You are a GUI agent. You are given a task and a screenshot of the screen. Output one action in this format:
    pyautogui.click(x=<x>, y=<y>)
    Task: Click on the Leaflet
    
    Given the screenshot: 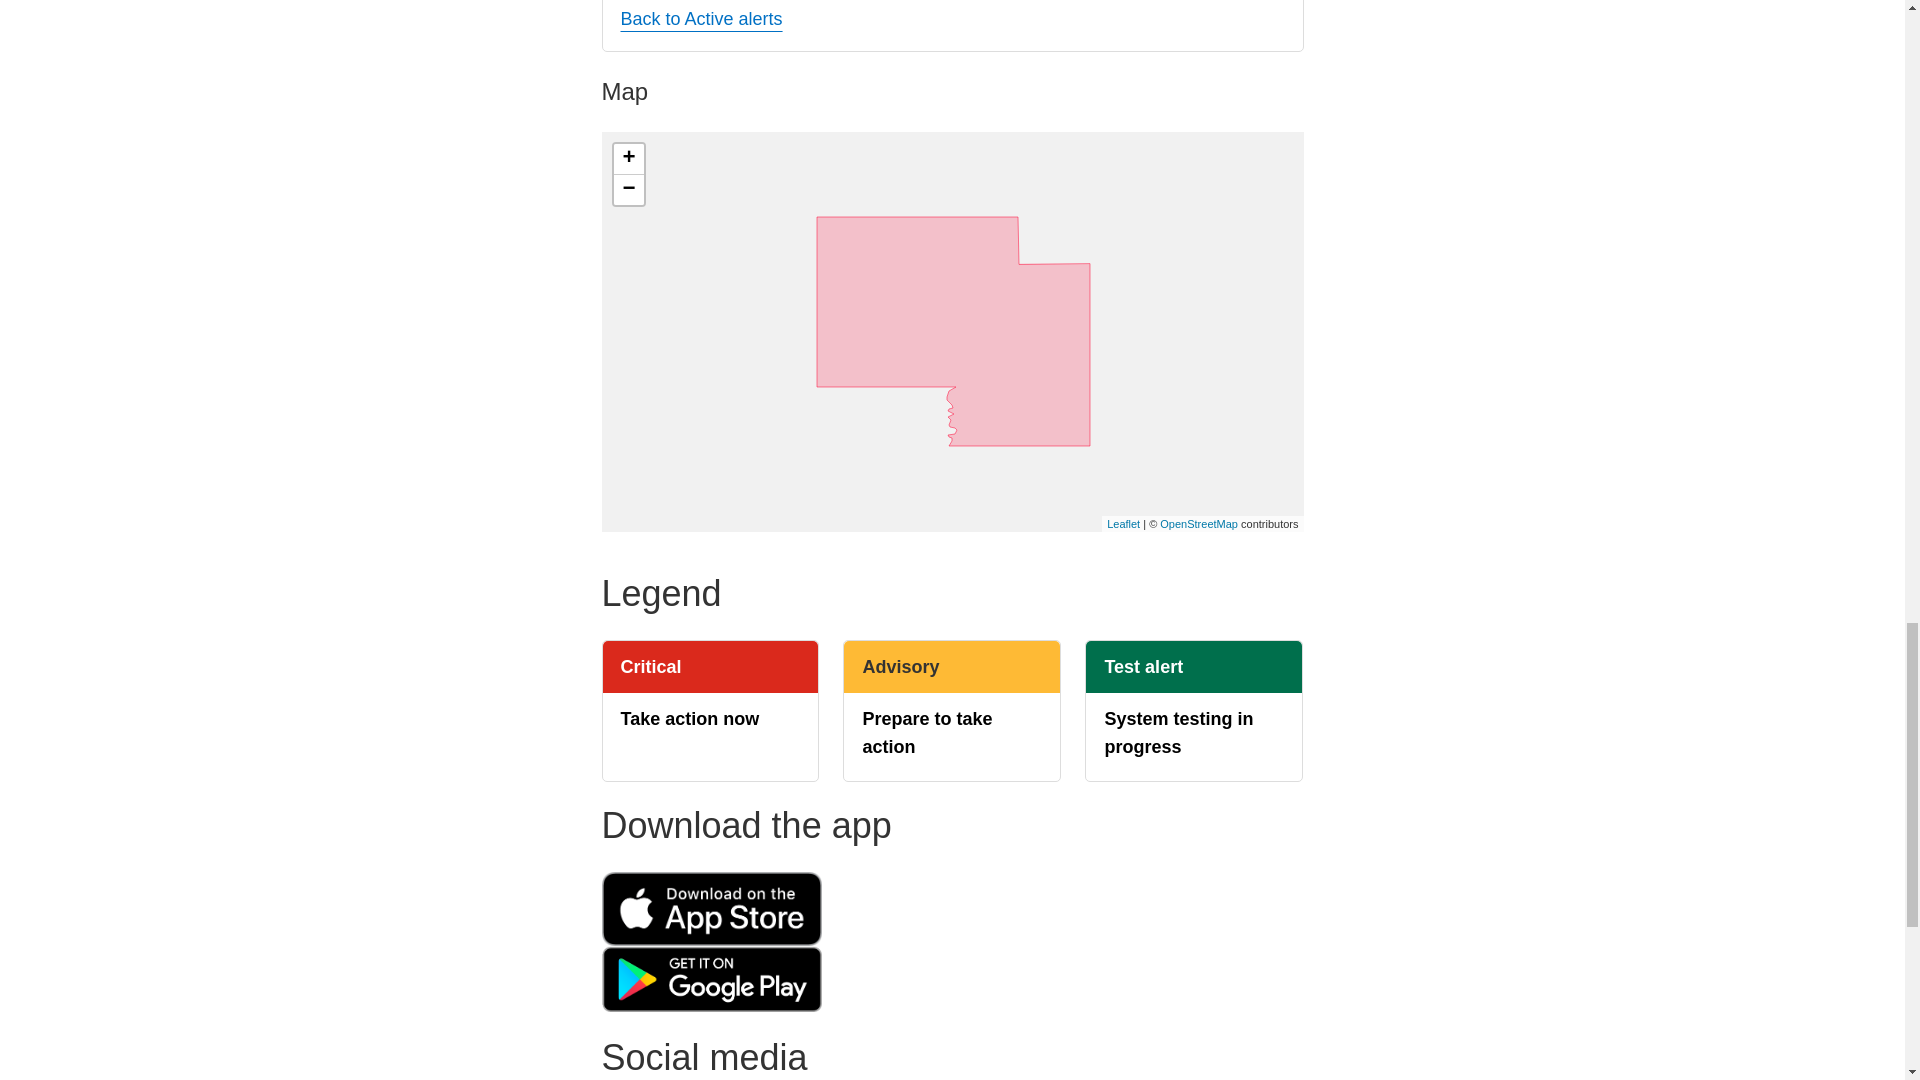 What is the action you would take?
    pyautogui.click(x=1124, y=524)
    